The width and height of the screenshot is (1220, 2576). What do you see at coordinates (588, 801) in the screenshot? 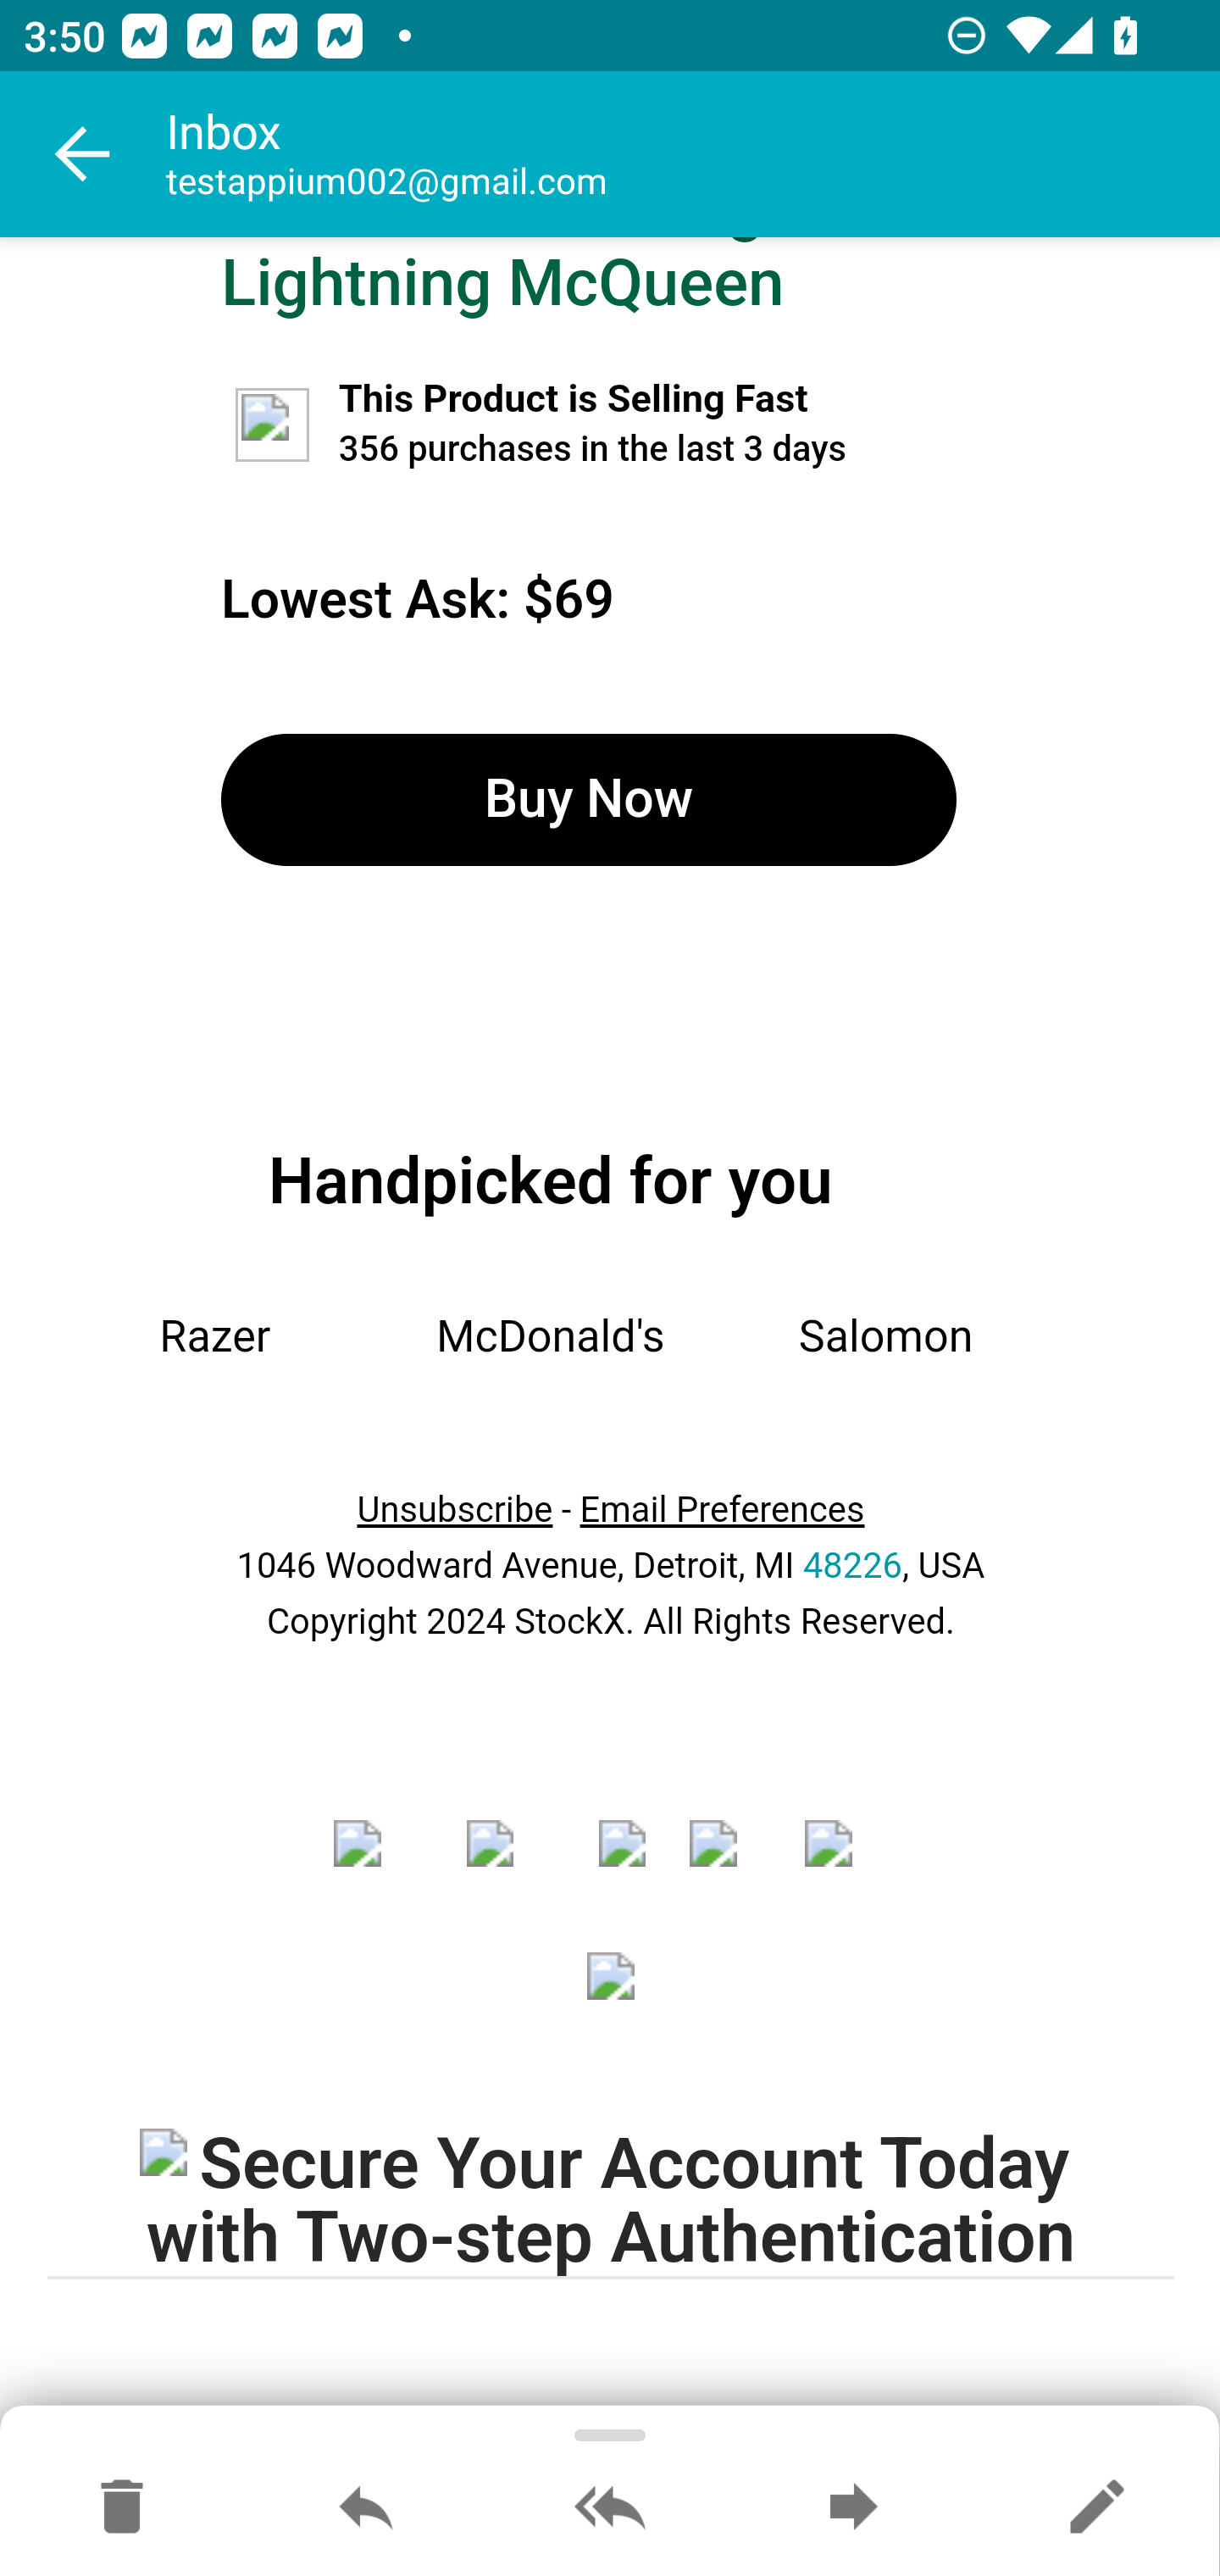
I see `Buy Now` at bounding box center [588, 801].